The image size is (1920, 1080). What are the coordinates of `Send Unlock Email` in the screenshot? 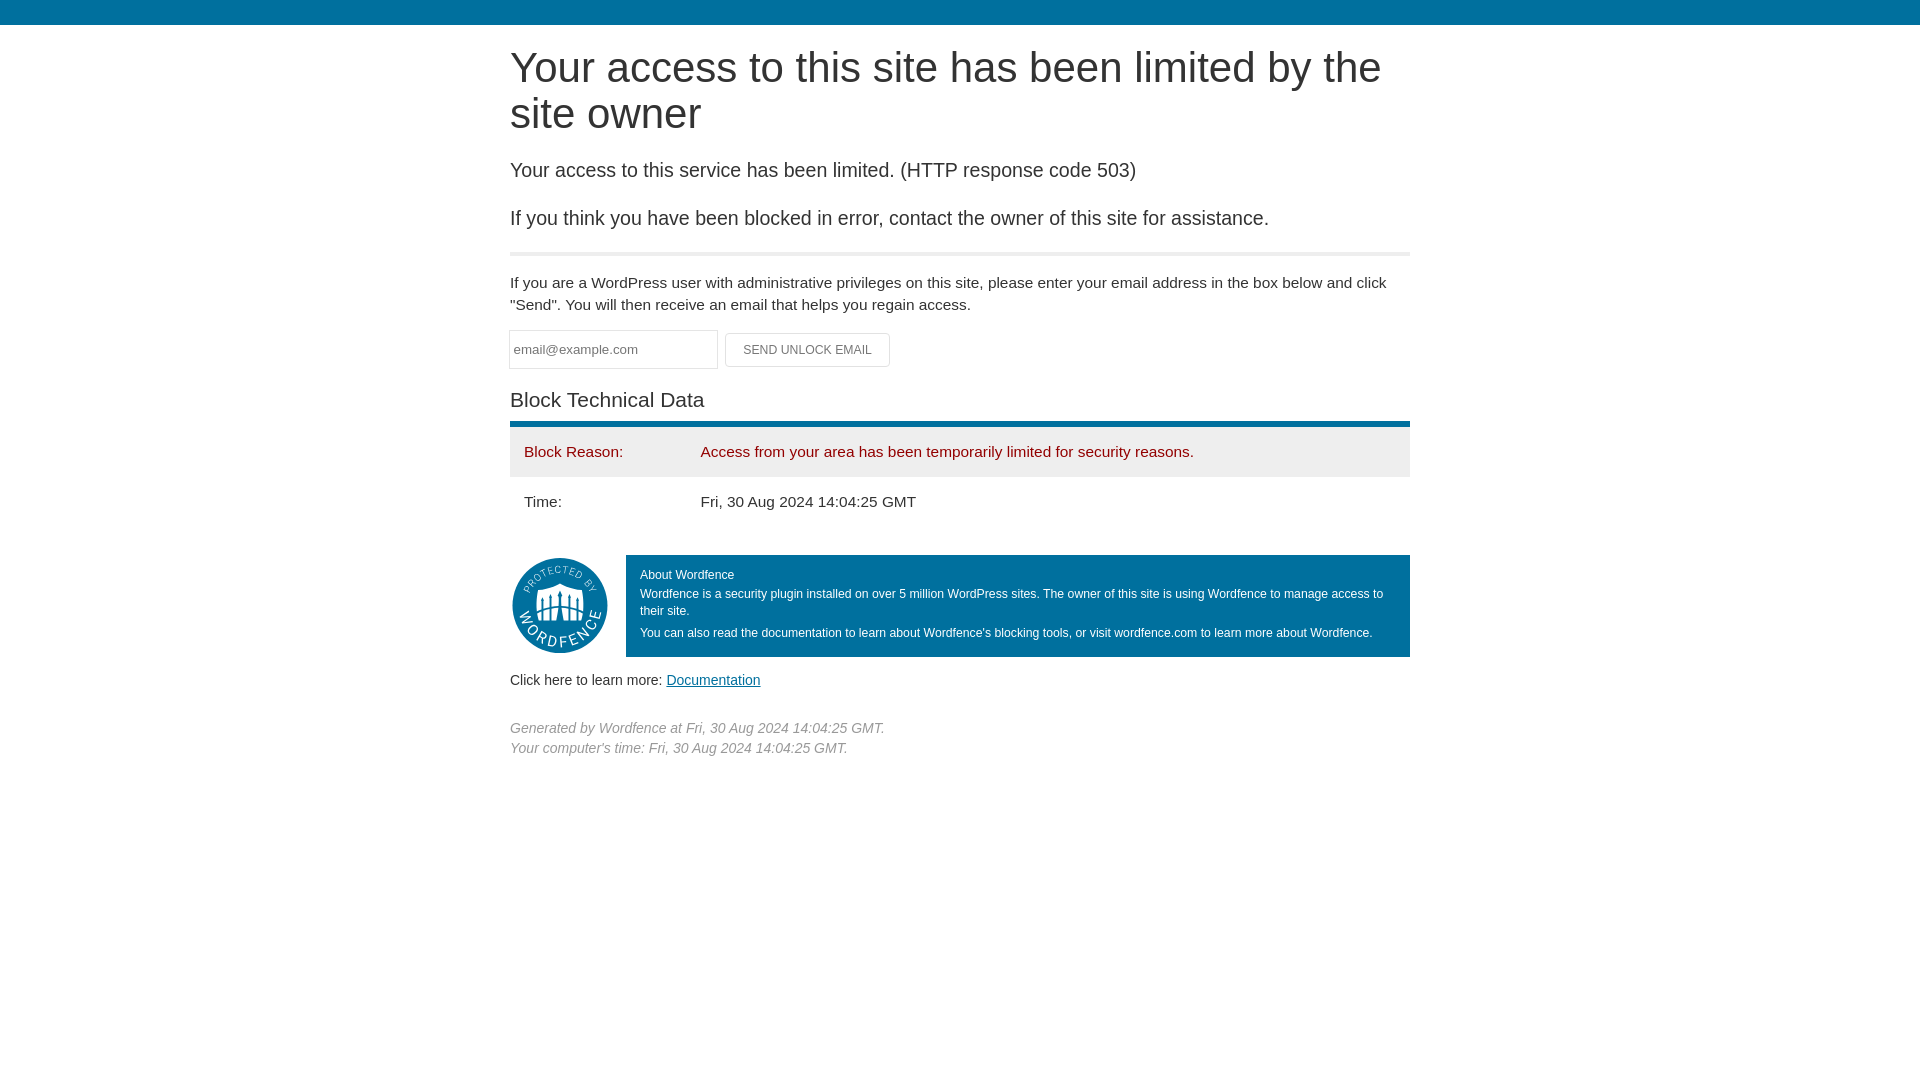 It's located at (808, 350).